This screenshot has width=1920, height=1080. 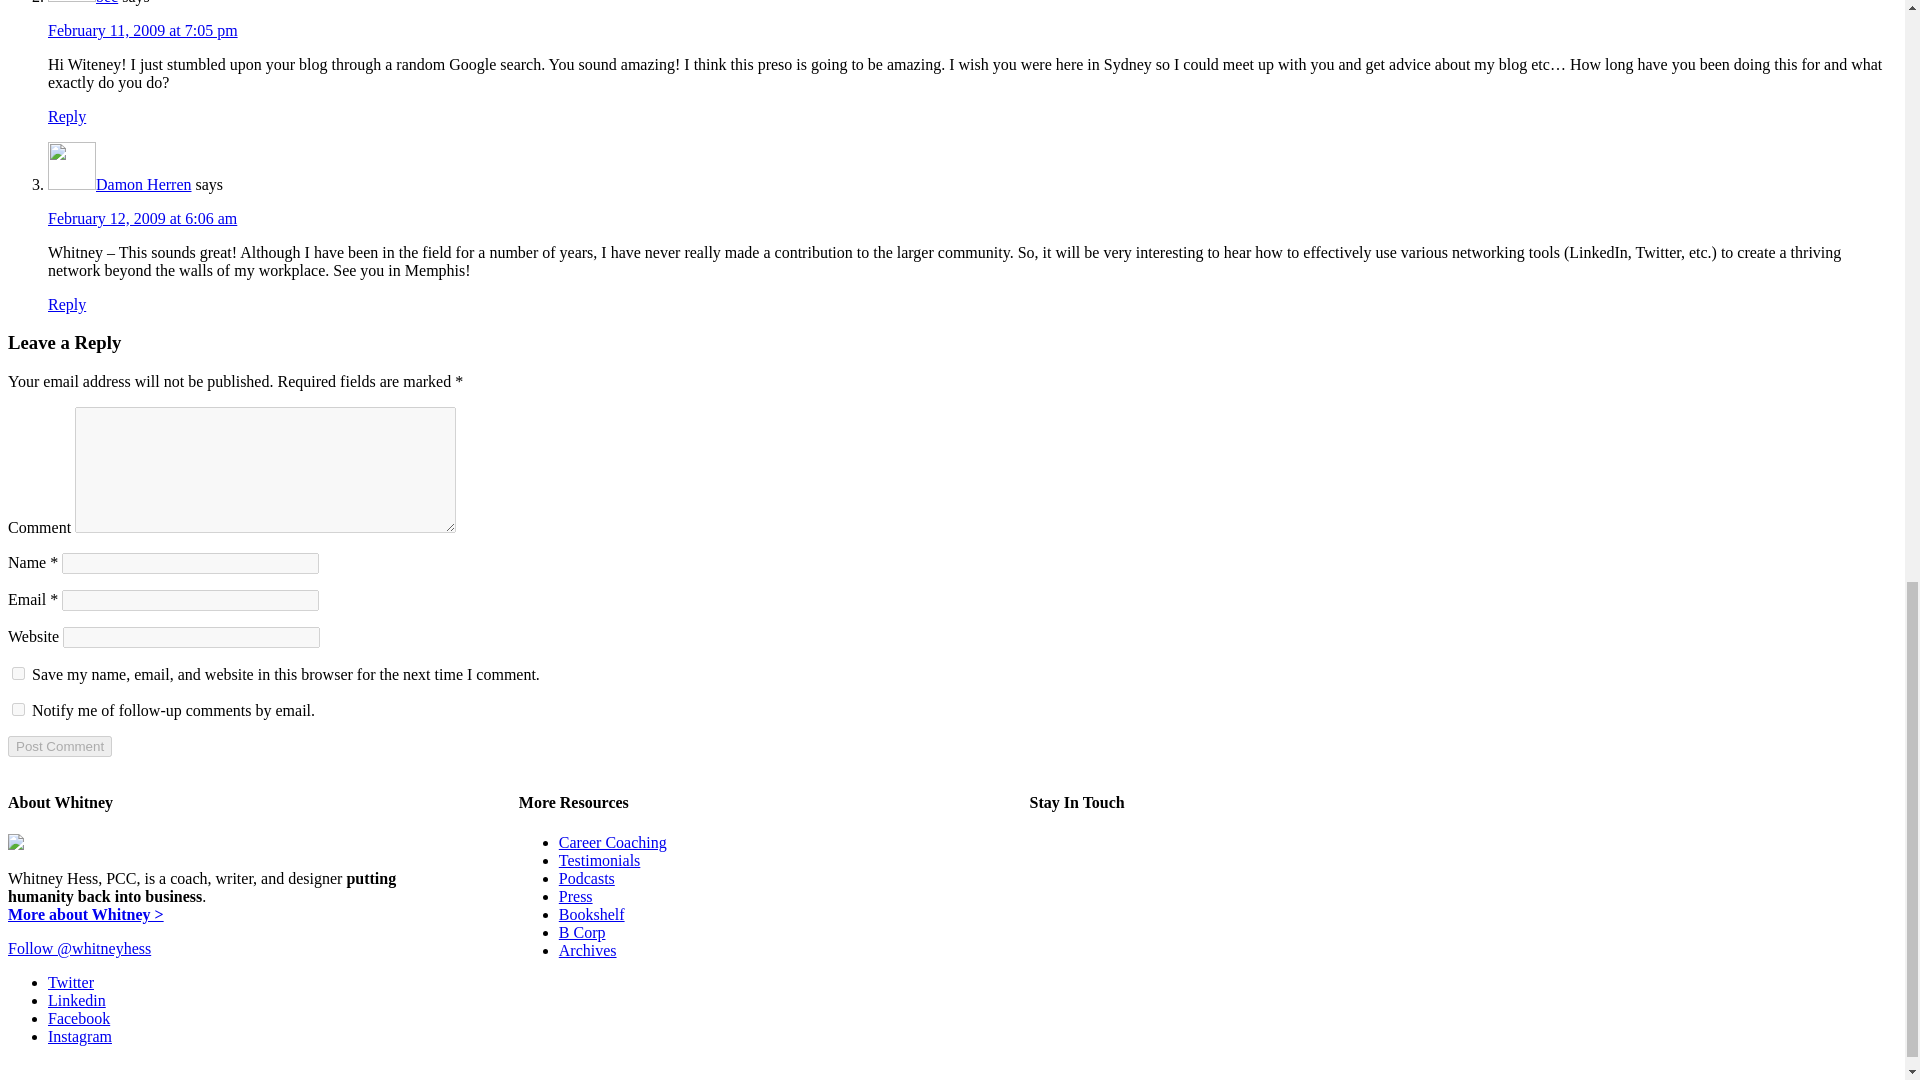 I want to click on Post Comment, so click(x=59, y=746).